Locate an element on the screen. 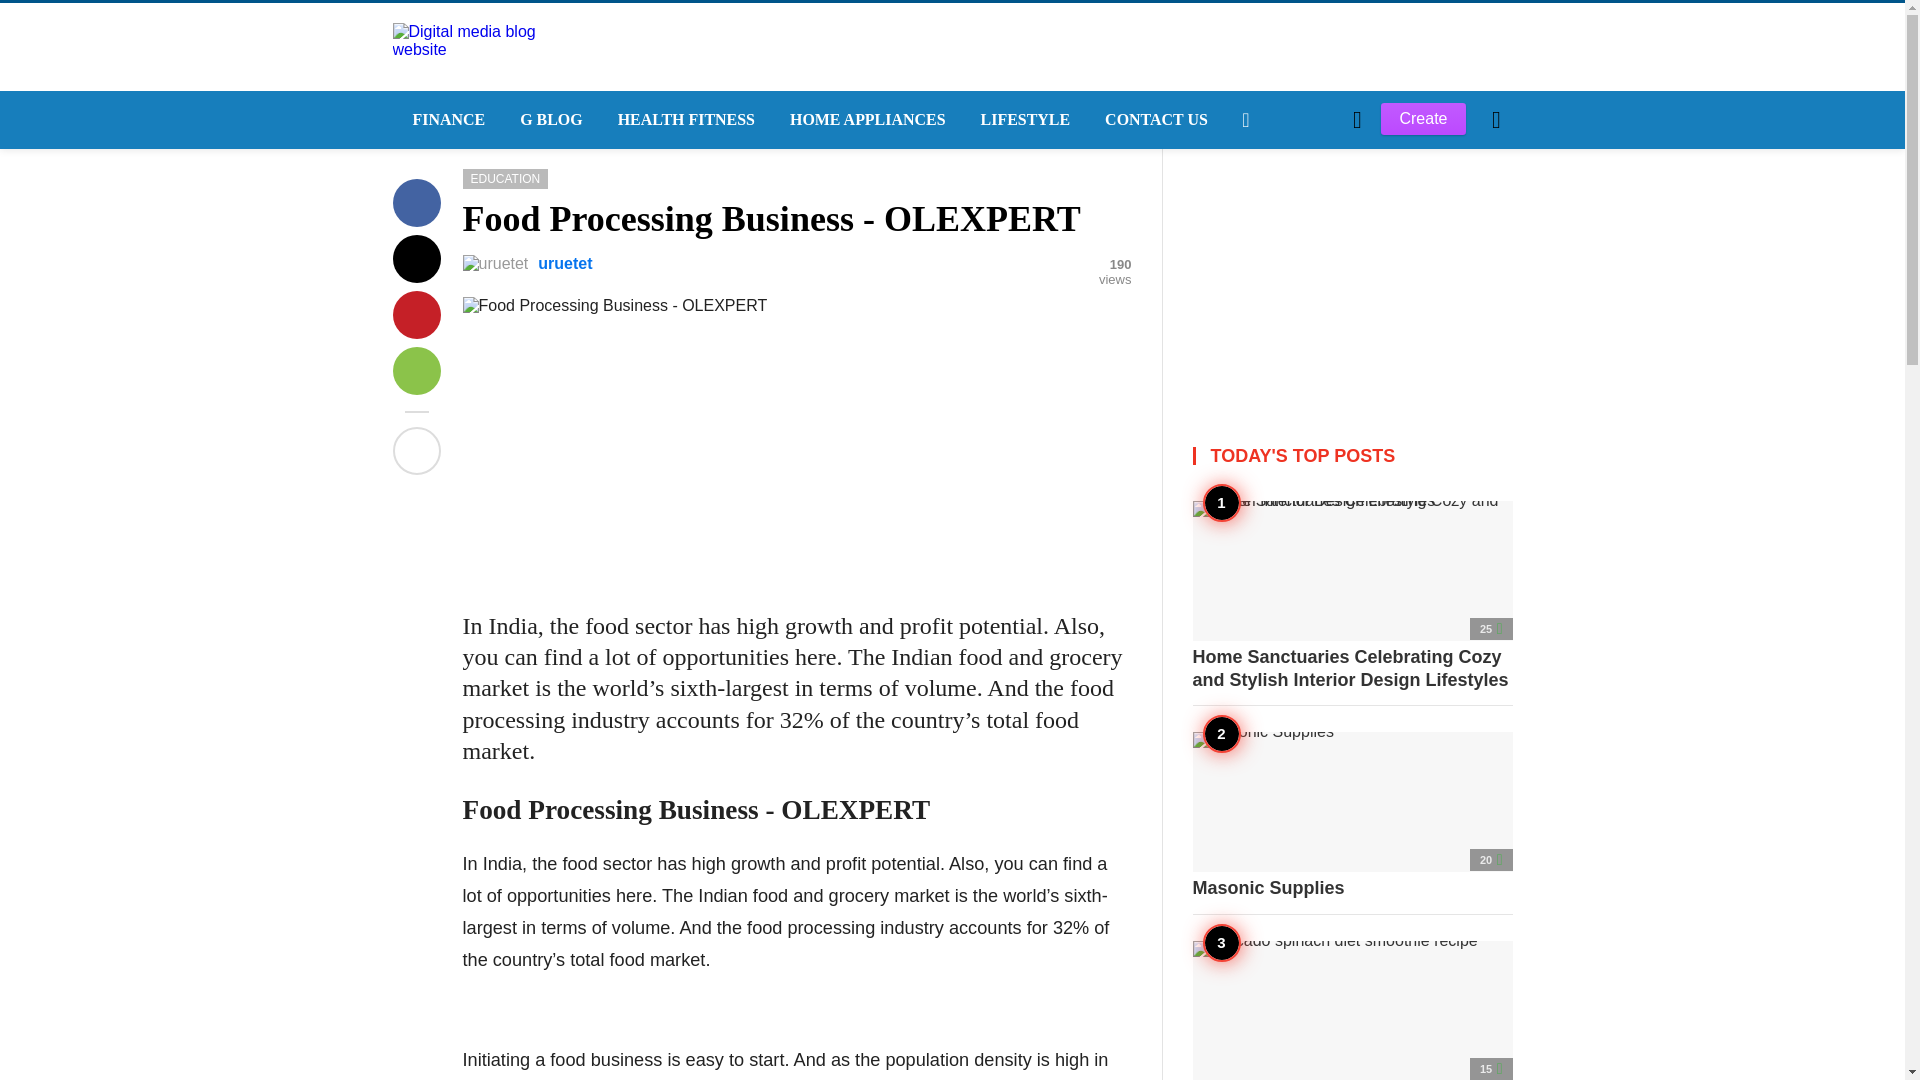 The height and width of the screenshot is (1080, 1920). sign up is located at coordinates (1272, 458).